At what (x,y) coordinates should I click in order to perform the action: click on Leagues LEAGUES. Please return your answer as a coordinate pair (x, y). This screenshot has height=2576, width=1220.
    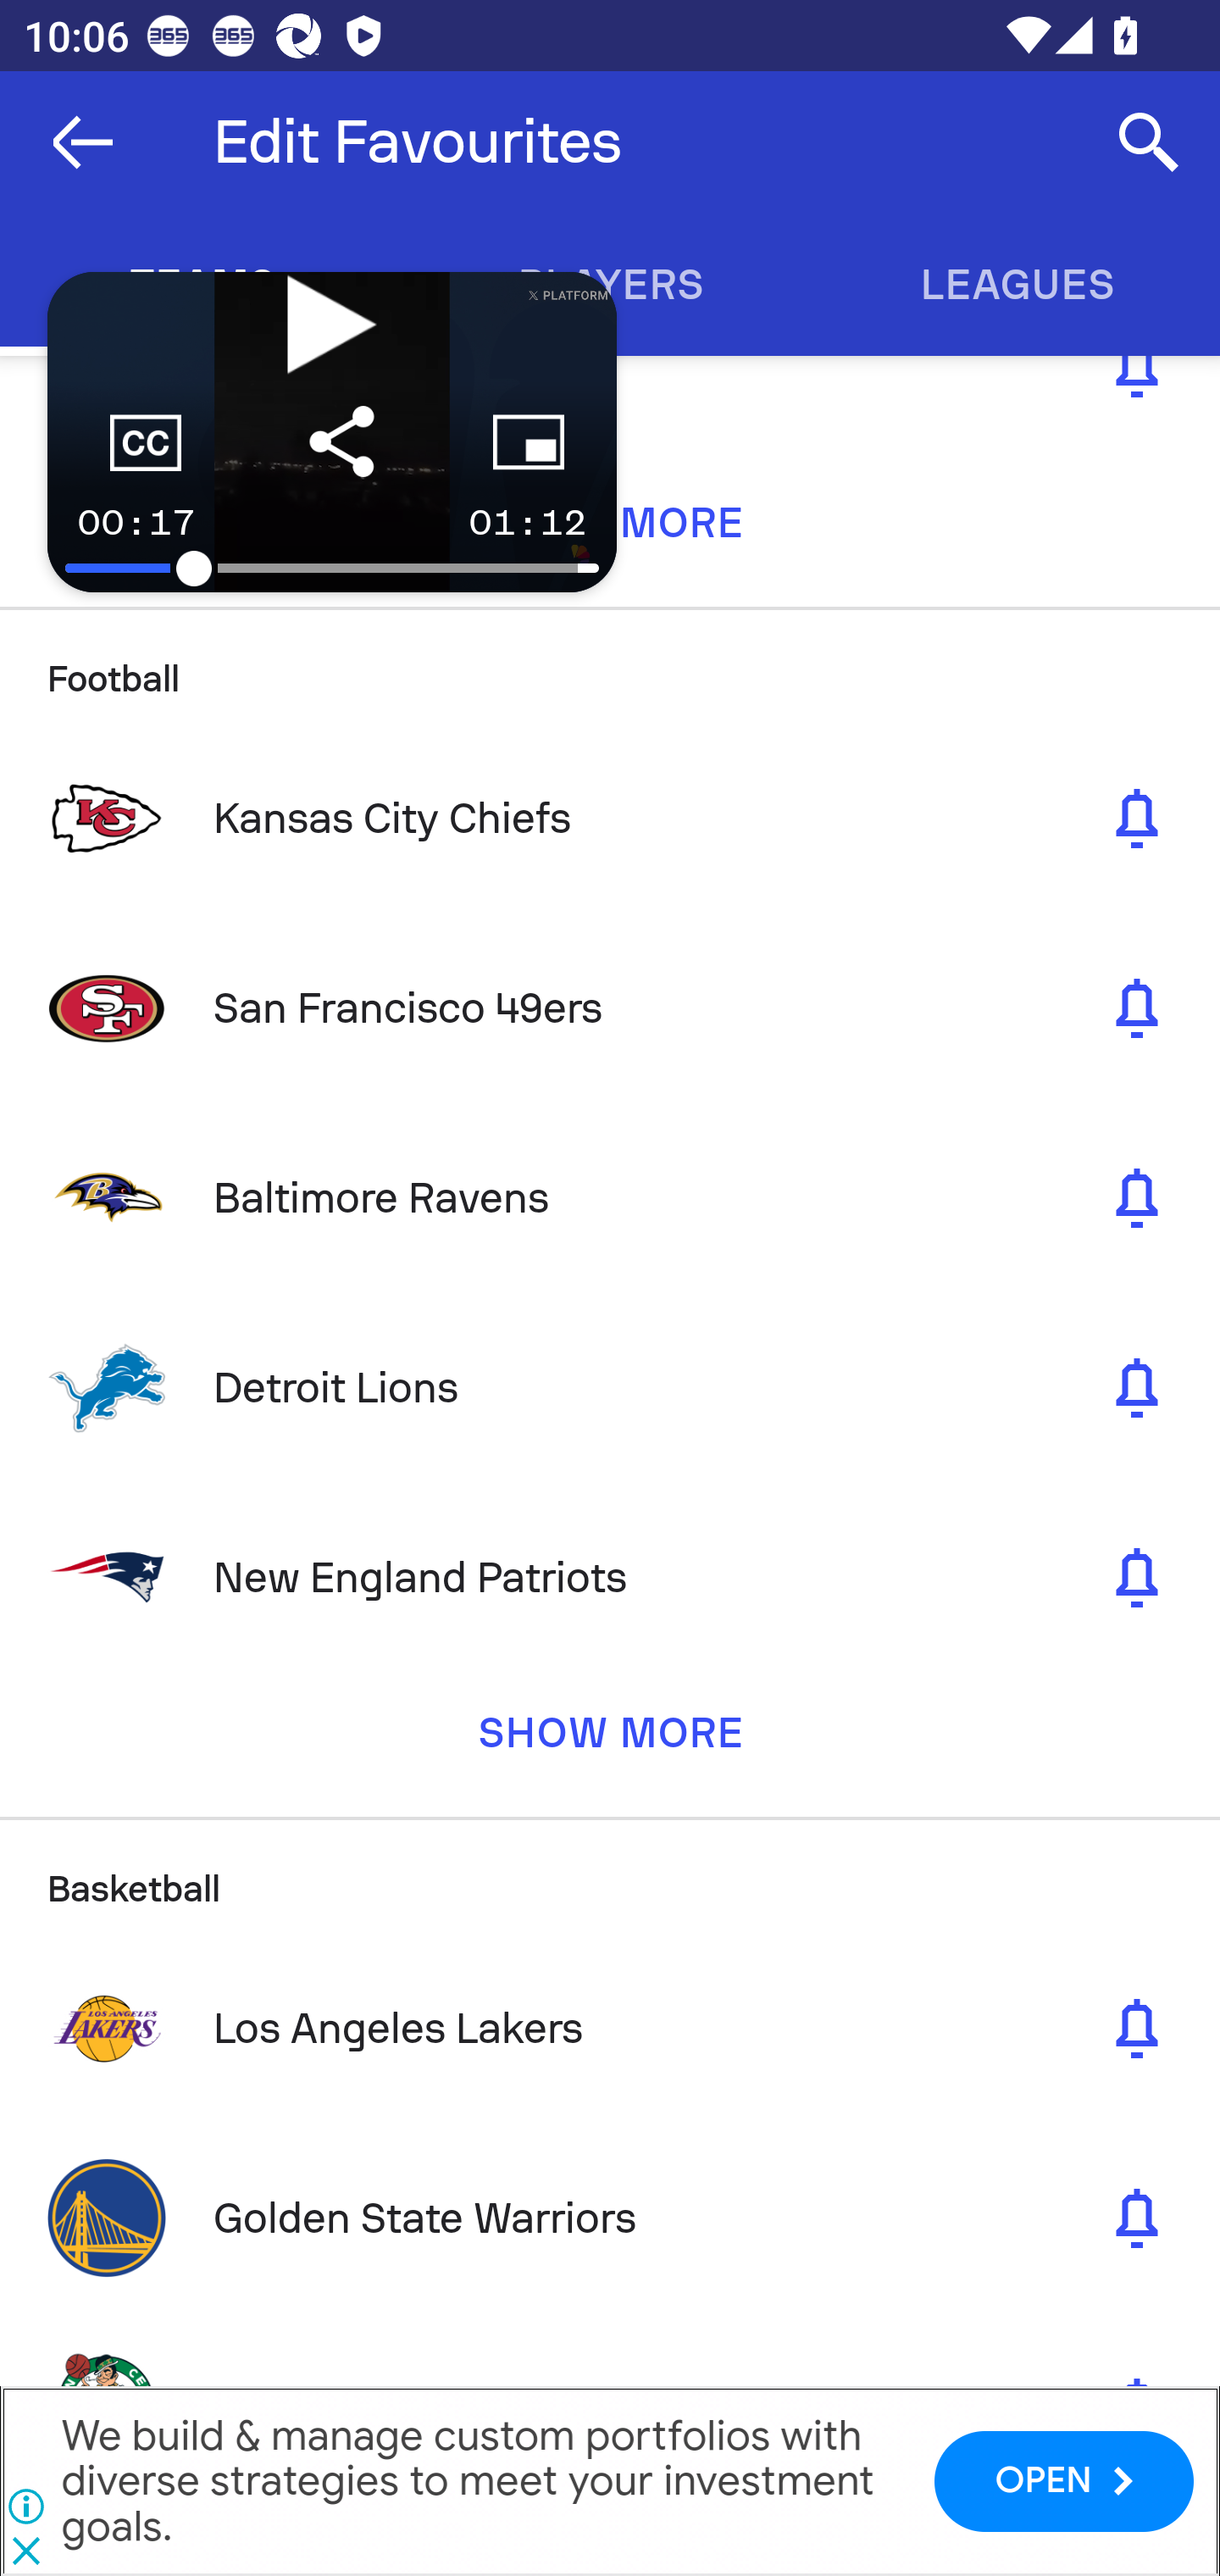
    Looking at the image, I should click on (1017, 285).